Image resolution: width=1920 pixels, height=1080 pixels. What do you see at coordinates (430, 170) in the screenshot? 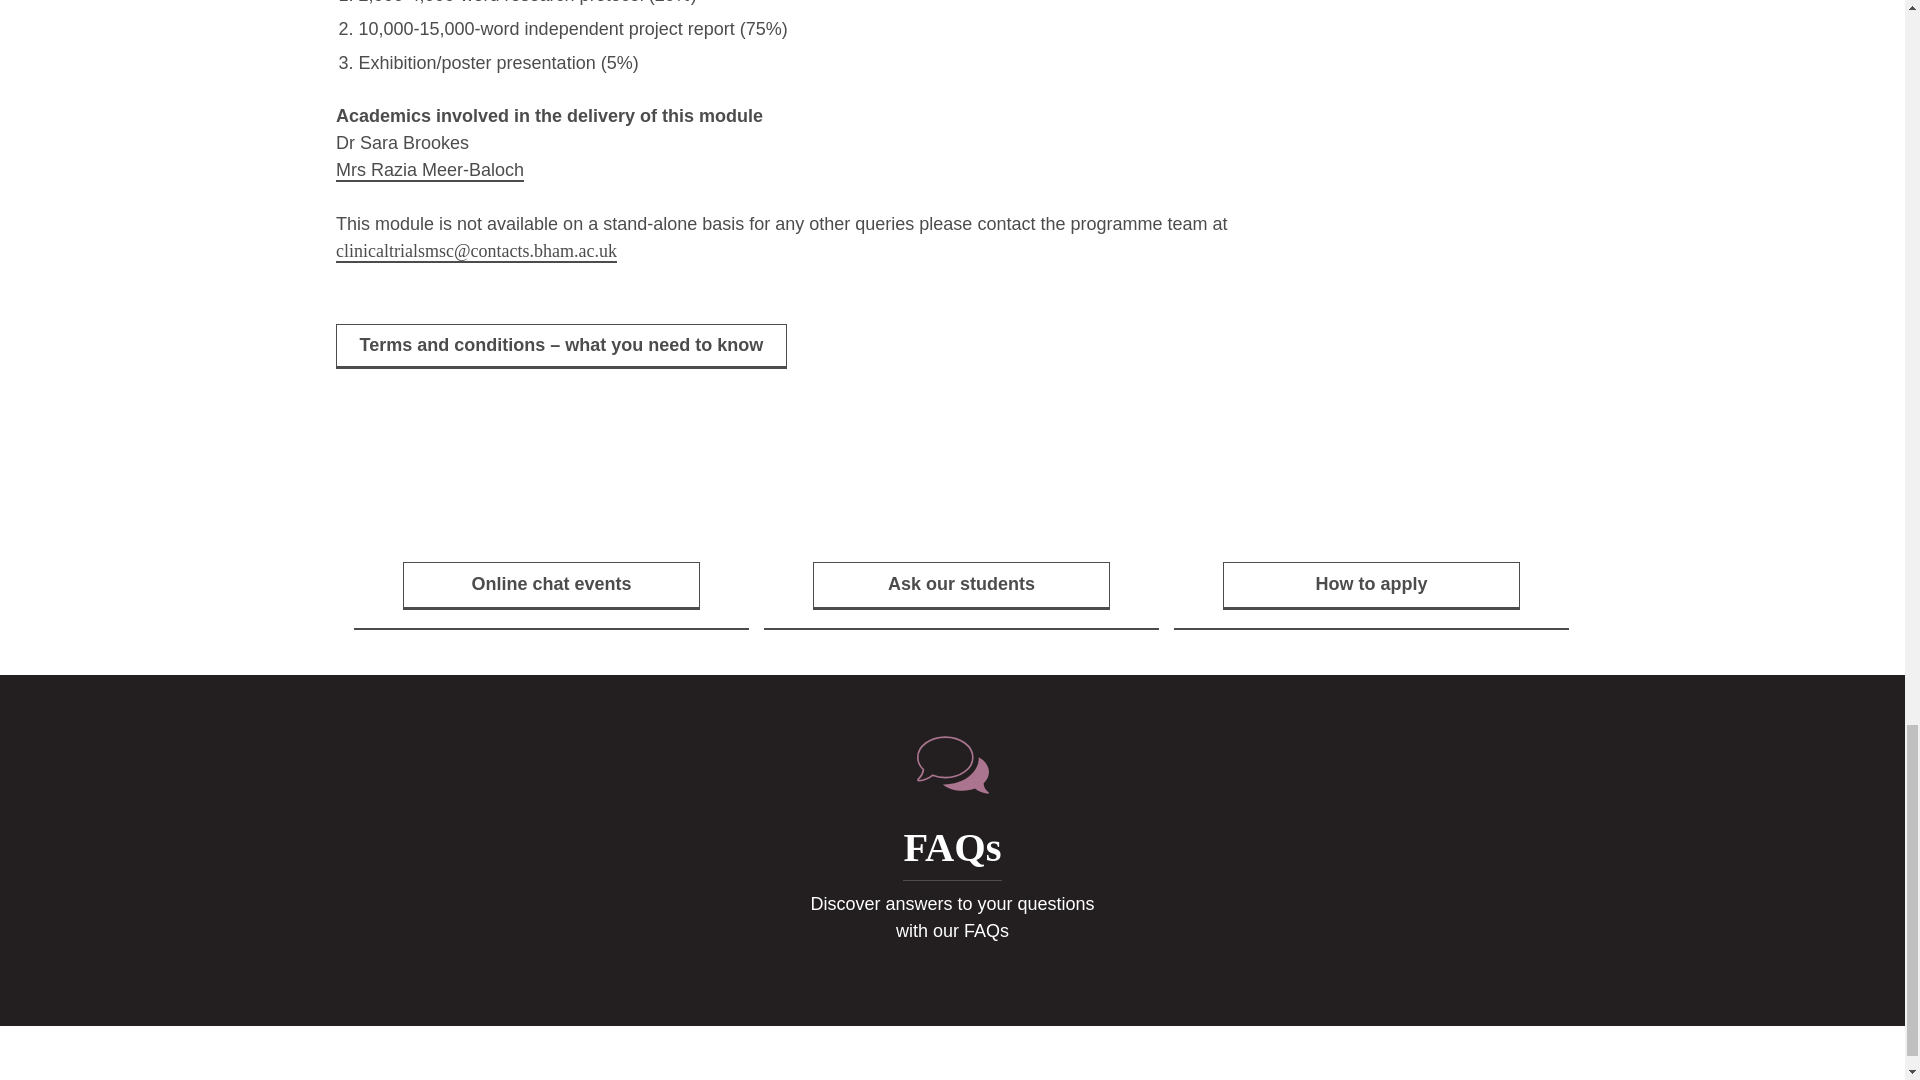
I see `Online chat events` at bounding box center [430, 170].